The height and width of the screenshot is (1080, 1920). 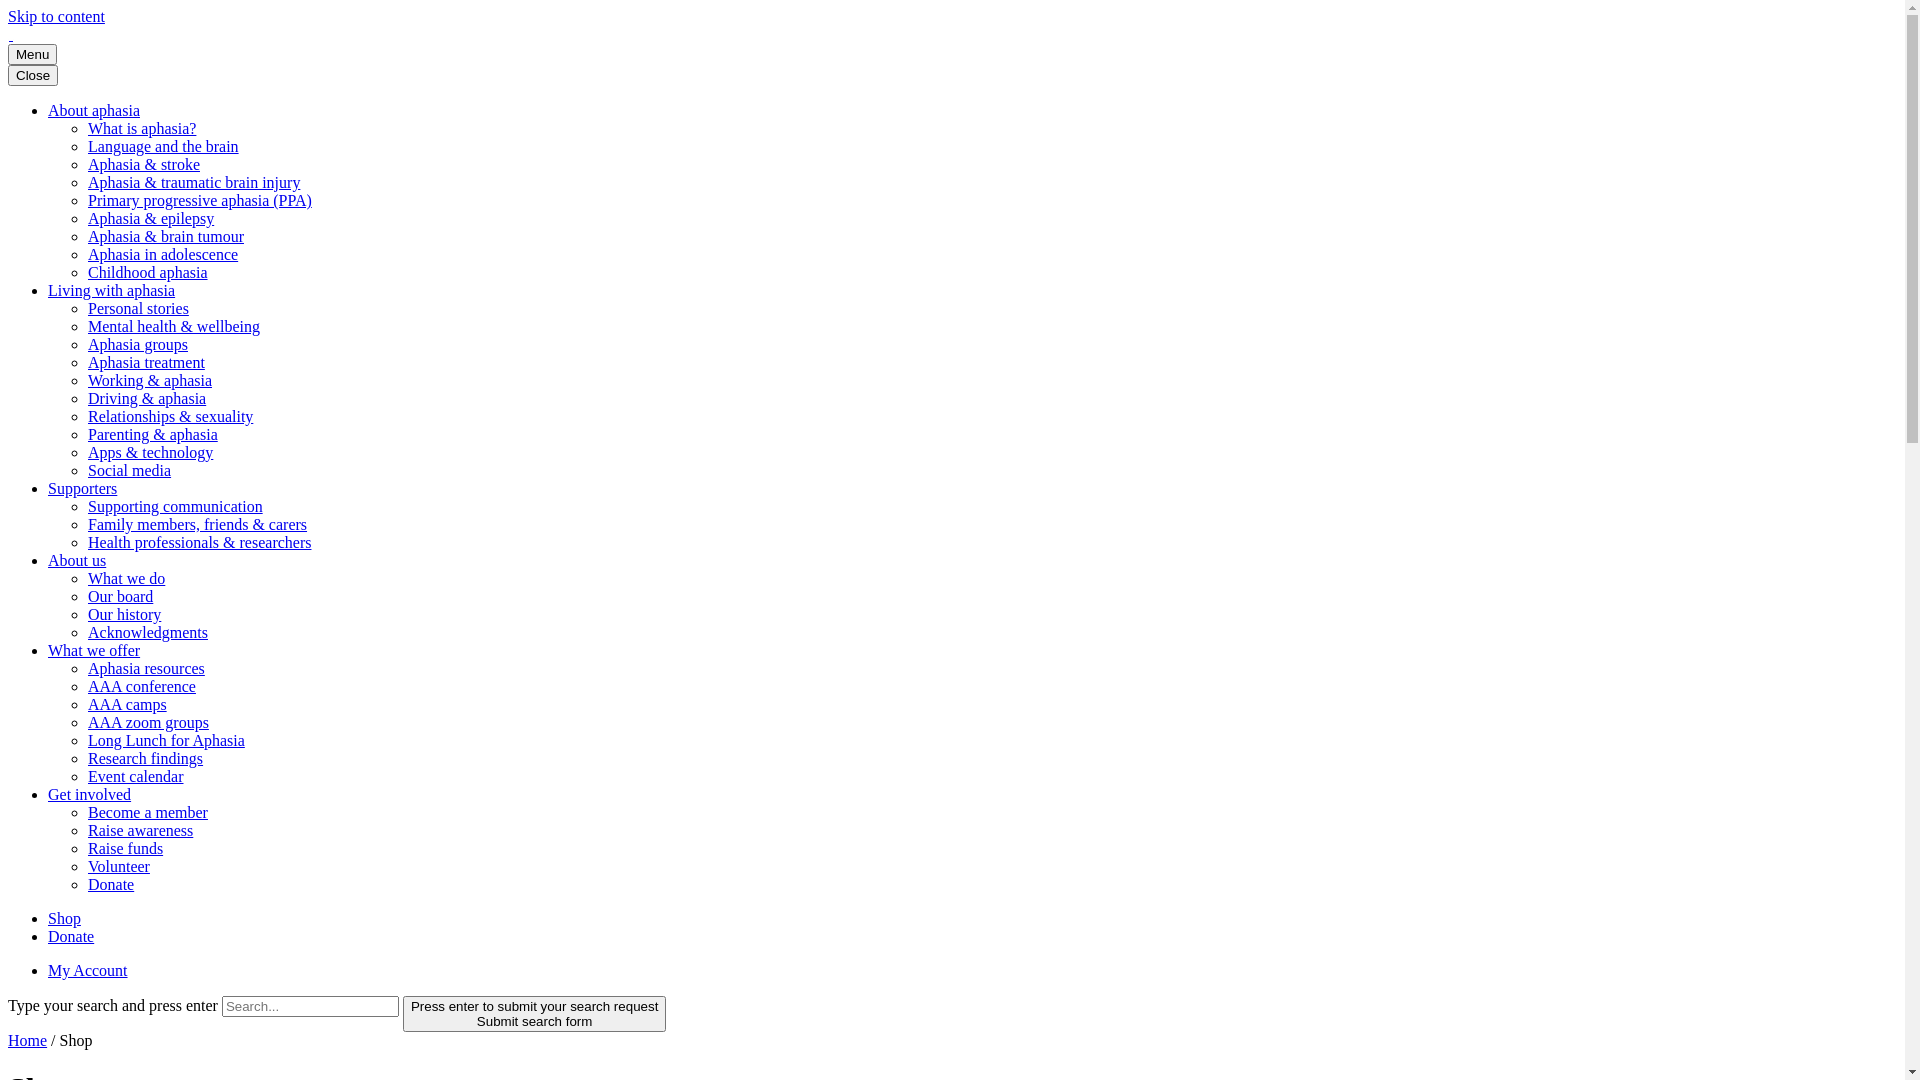 What do you see at coordinates (194, 182) in the screenshot?
I see `Aphasia & traumatic brain injury` at bounding box center [194, 182].